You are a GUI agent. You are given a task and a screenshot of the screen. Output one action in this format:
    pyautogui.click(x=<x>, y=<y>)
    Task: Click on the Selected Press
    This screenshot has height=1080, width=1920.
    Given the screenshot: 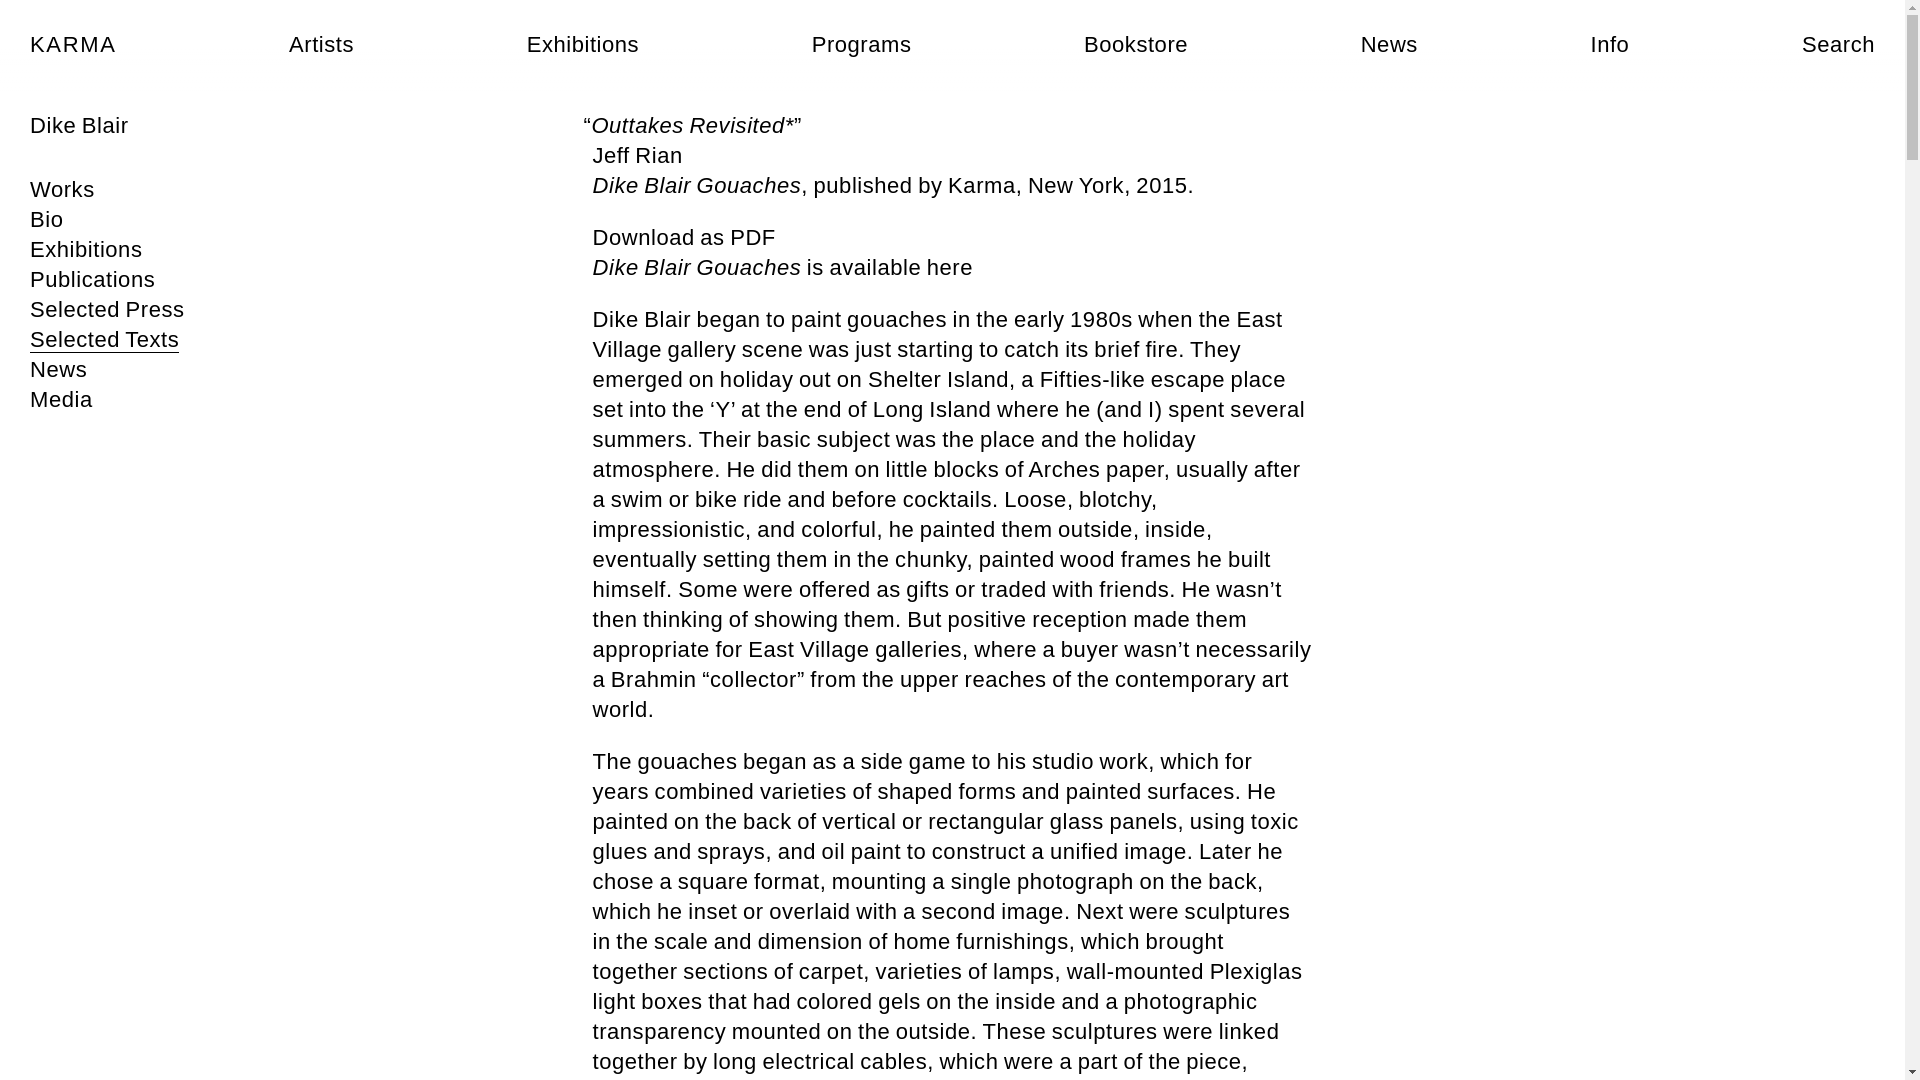 What is the action you would take?
    pyautogui.click(x=107, y=310)
    